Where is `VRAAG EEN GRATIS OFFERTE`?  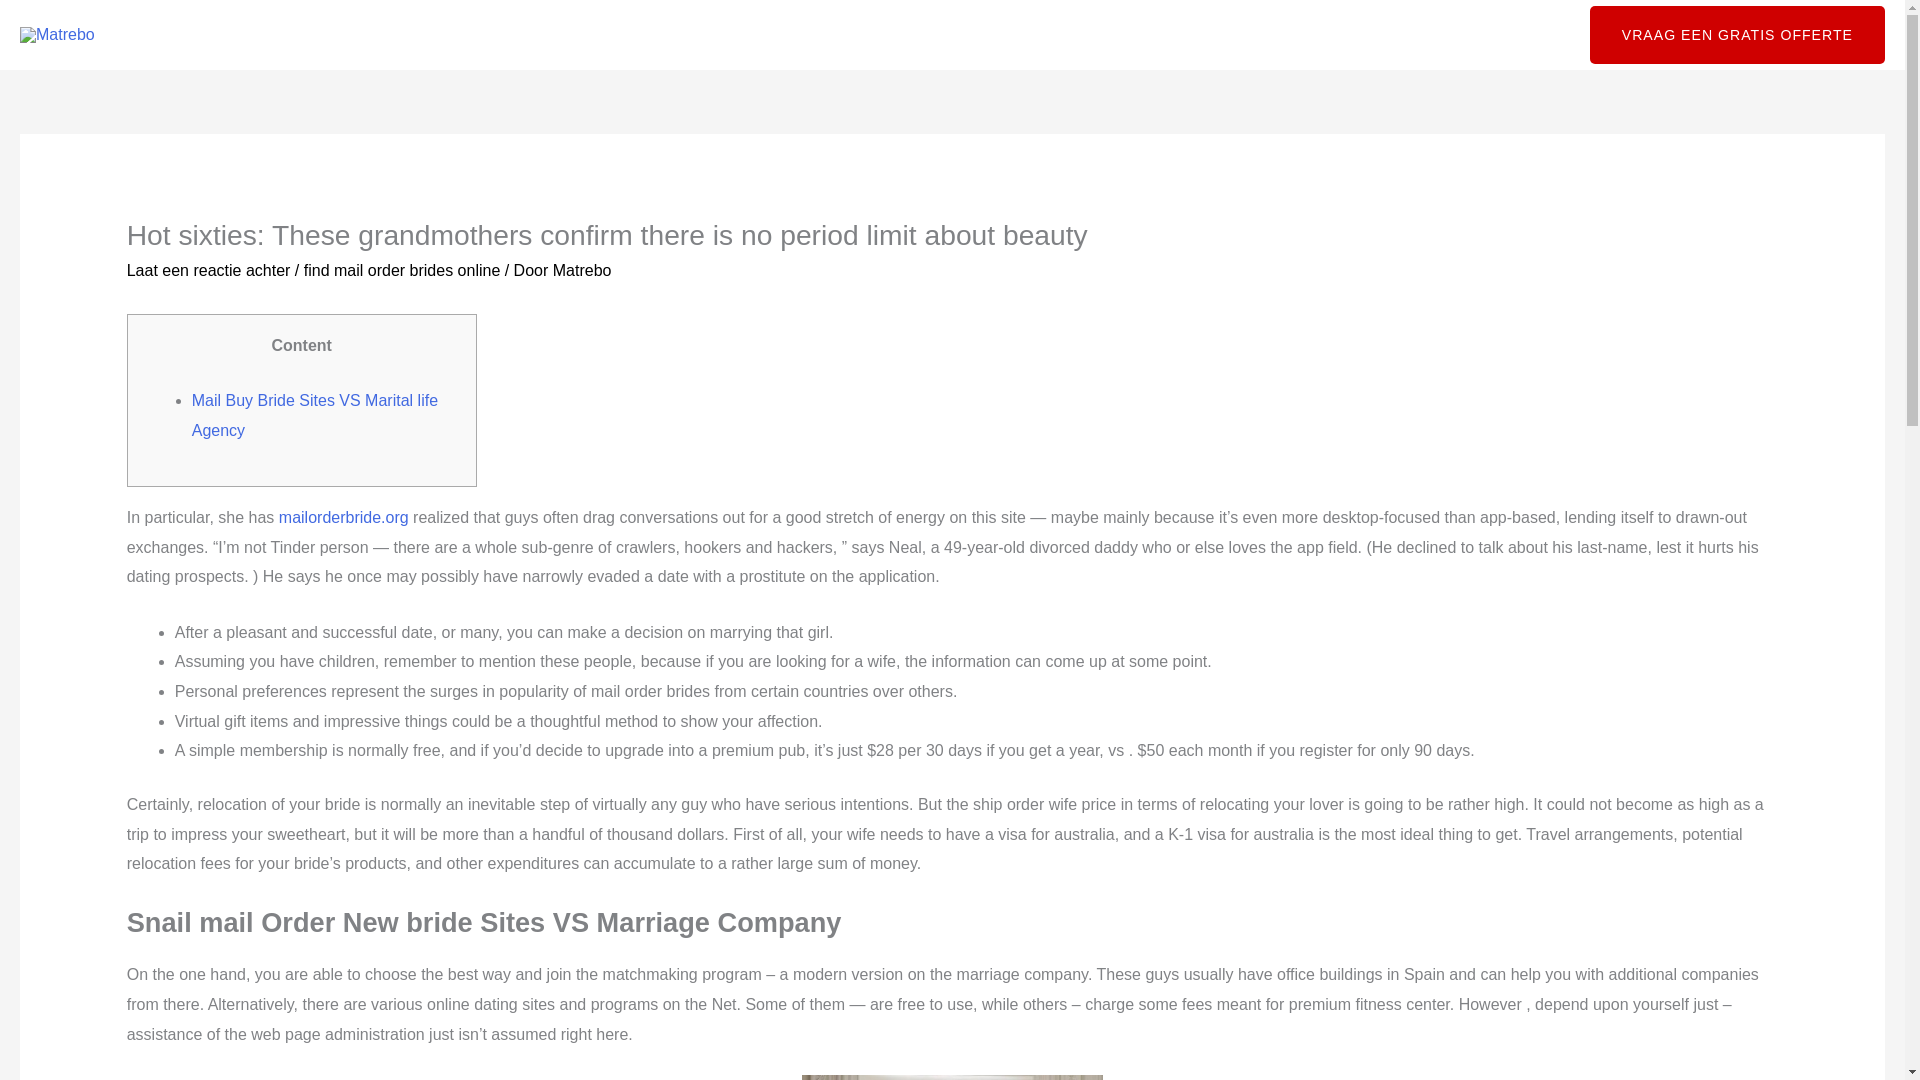
VRAAG EEN GRATIS OFFERTE is located at coordinates (1737, 34).